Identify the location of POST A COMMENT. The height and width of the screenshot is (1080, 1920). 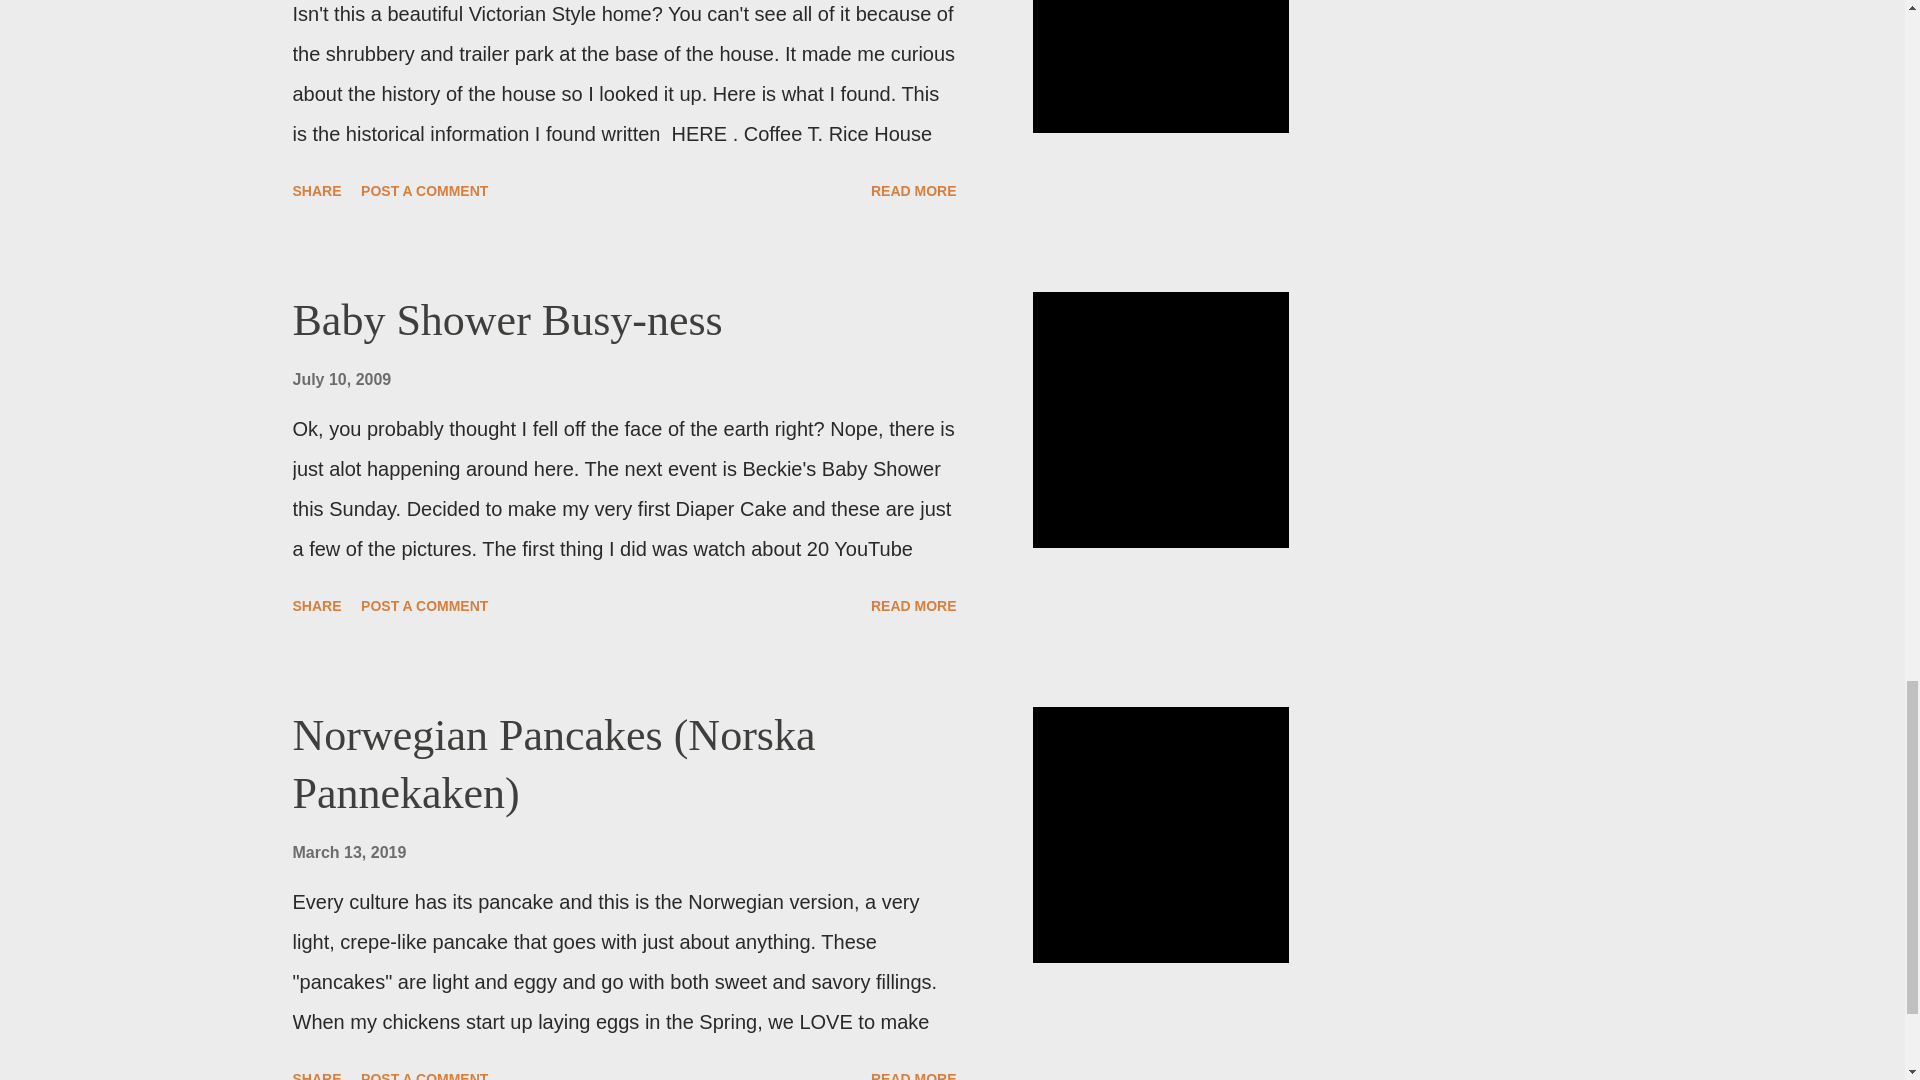
(424, 190).